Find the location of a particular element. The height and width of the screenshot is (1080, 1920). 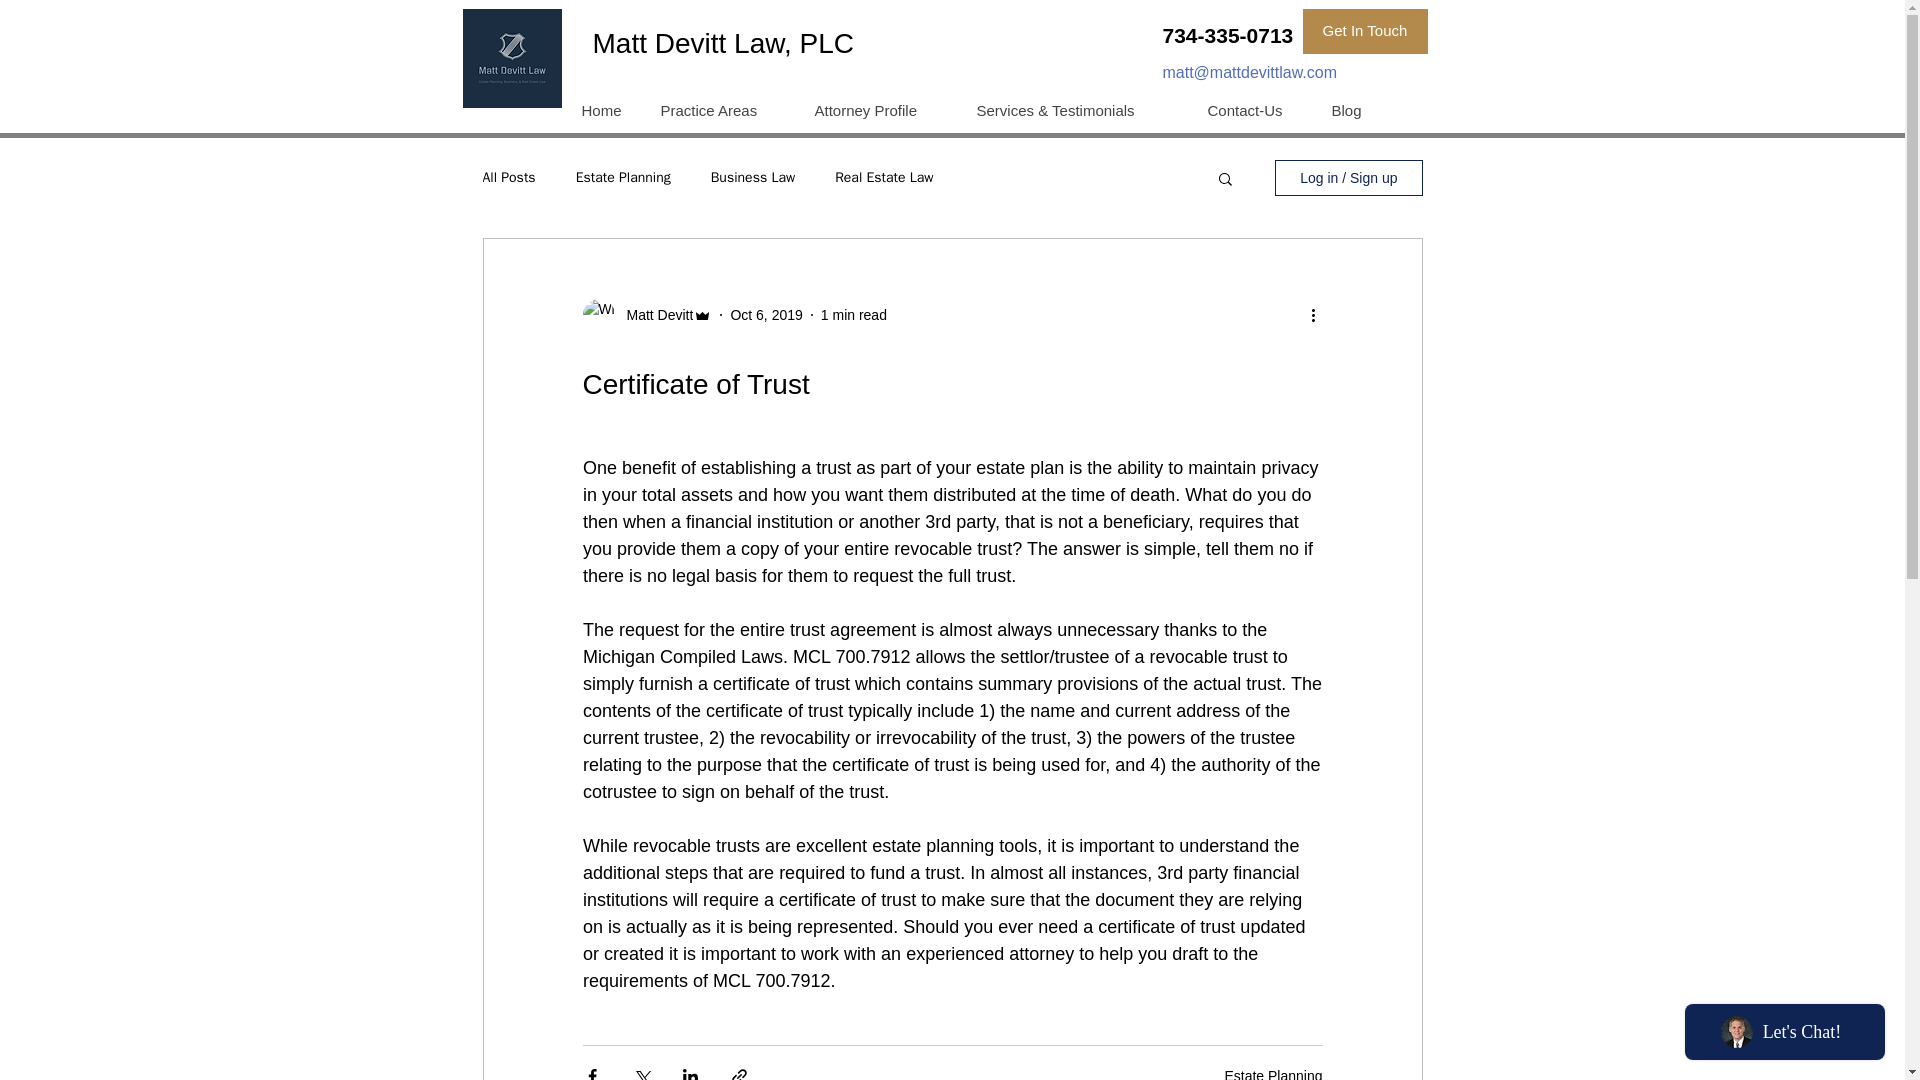

Matt Devitt Law, PLC is located at coordinates (722, 44).